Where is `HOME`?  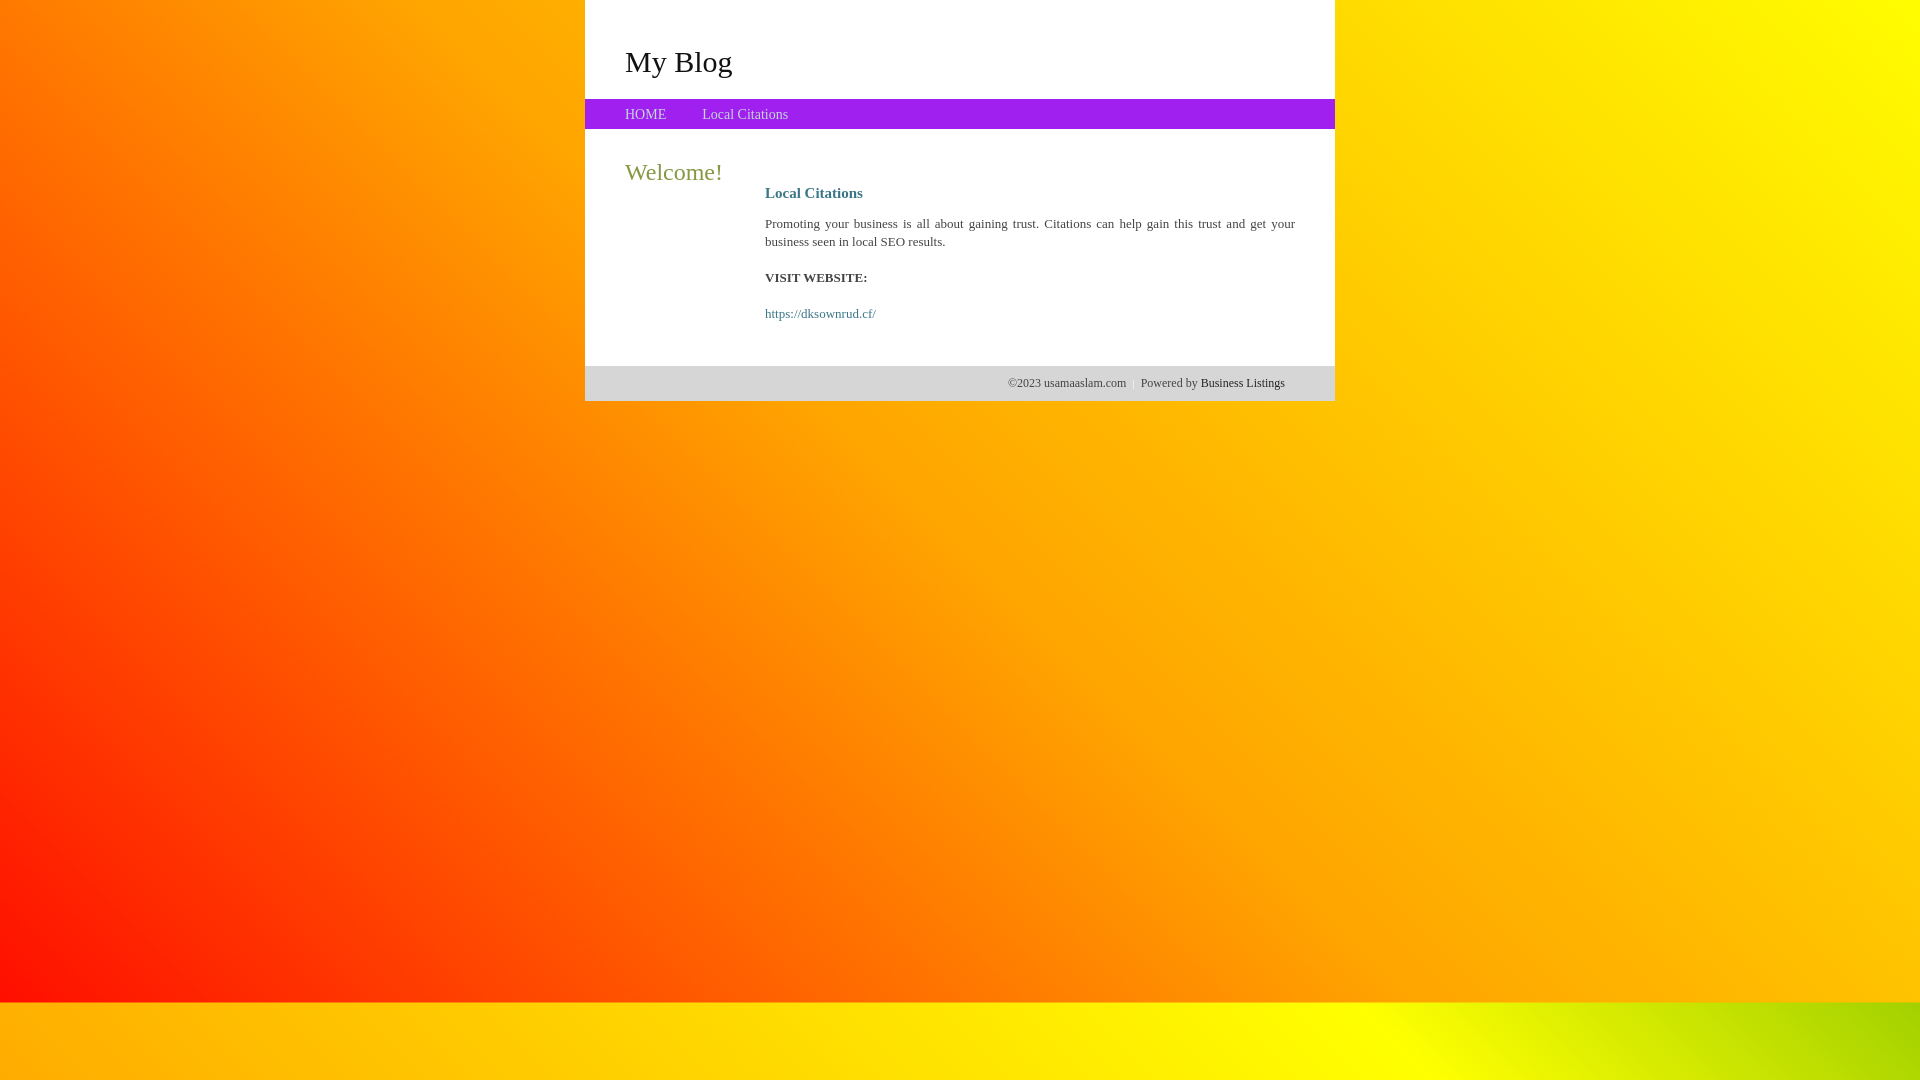 HOME is located at coordinates (646, 114).